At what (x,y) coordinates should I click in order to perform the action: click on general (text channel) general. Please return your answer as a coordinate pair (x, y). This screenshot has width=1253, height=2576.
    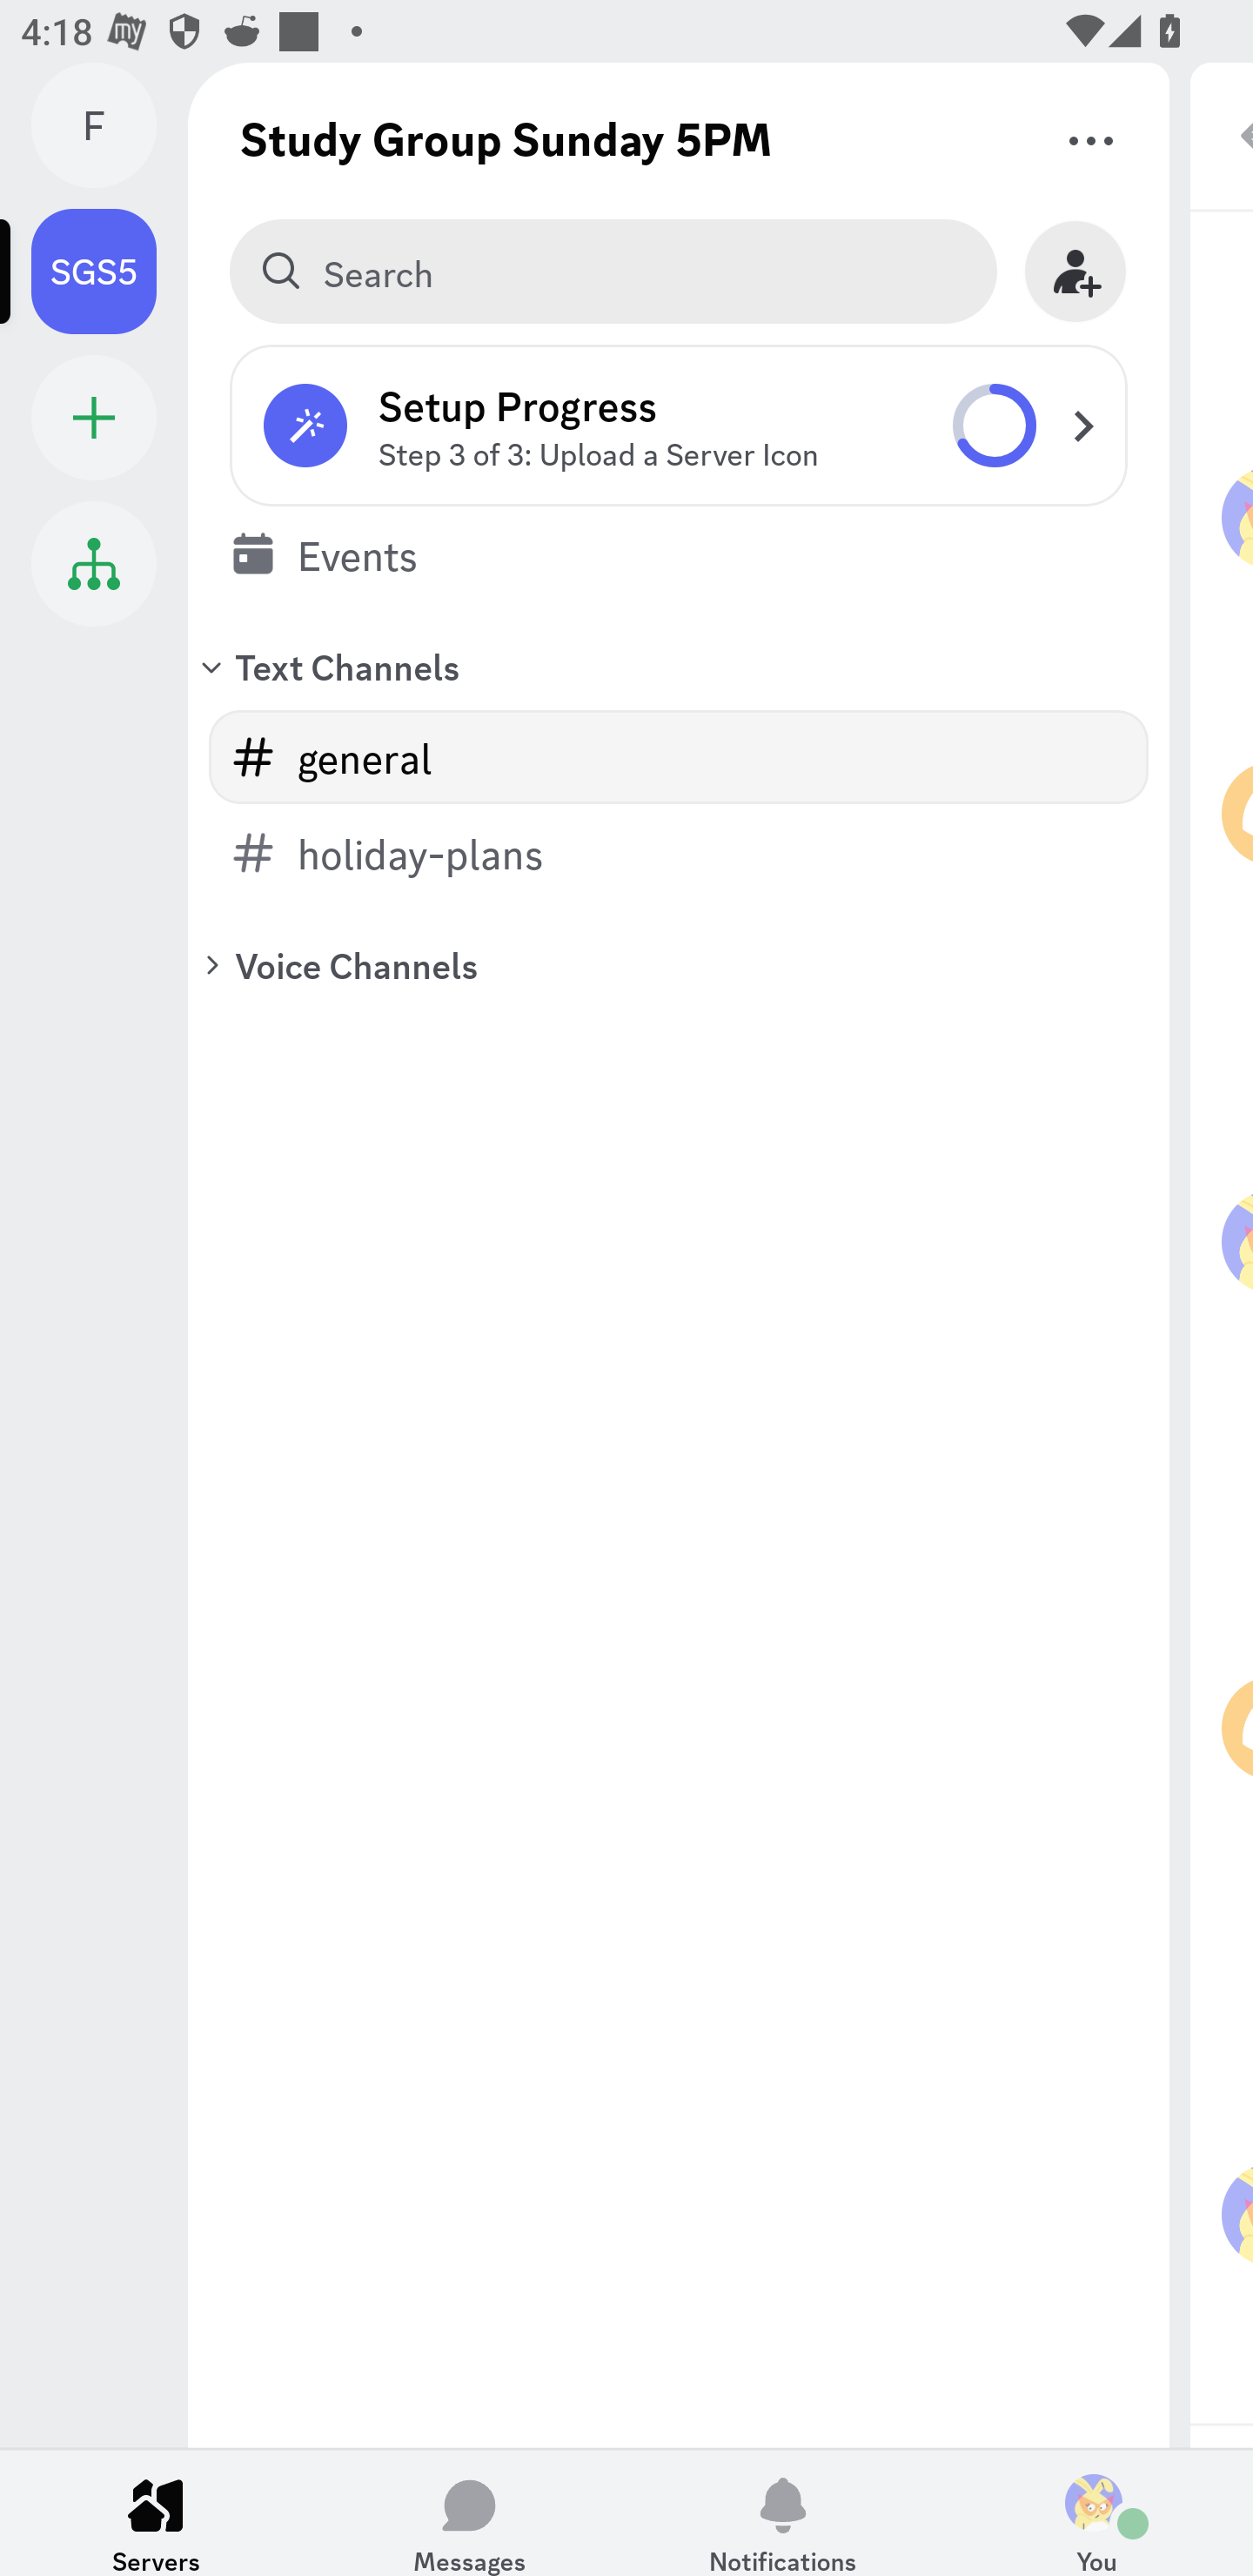
    Looking at the image, I should click on (679, 757).